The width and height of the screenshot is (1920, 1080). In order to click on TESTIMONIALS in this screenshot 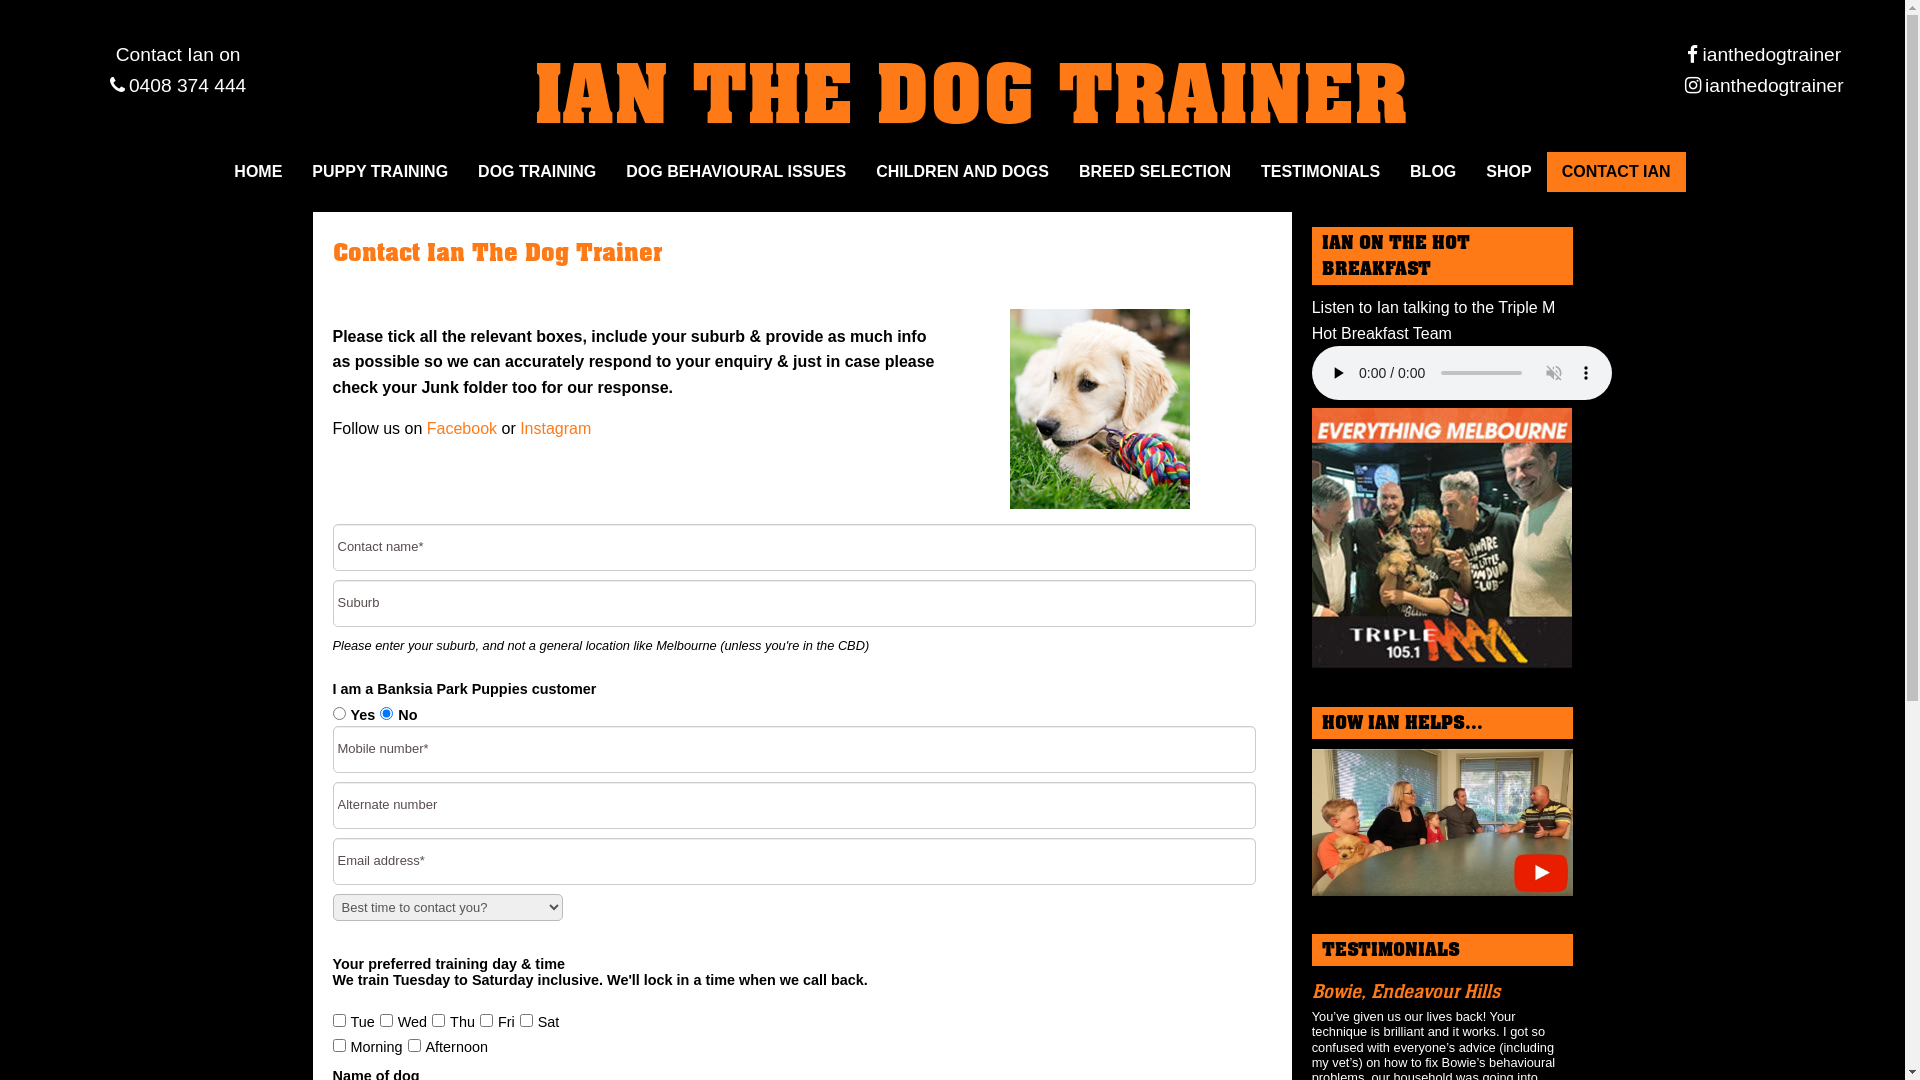, I will do `click(1320, 172)`.